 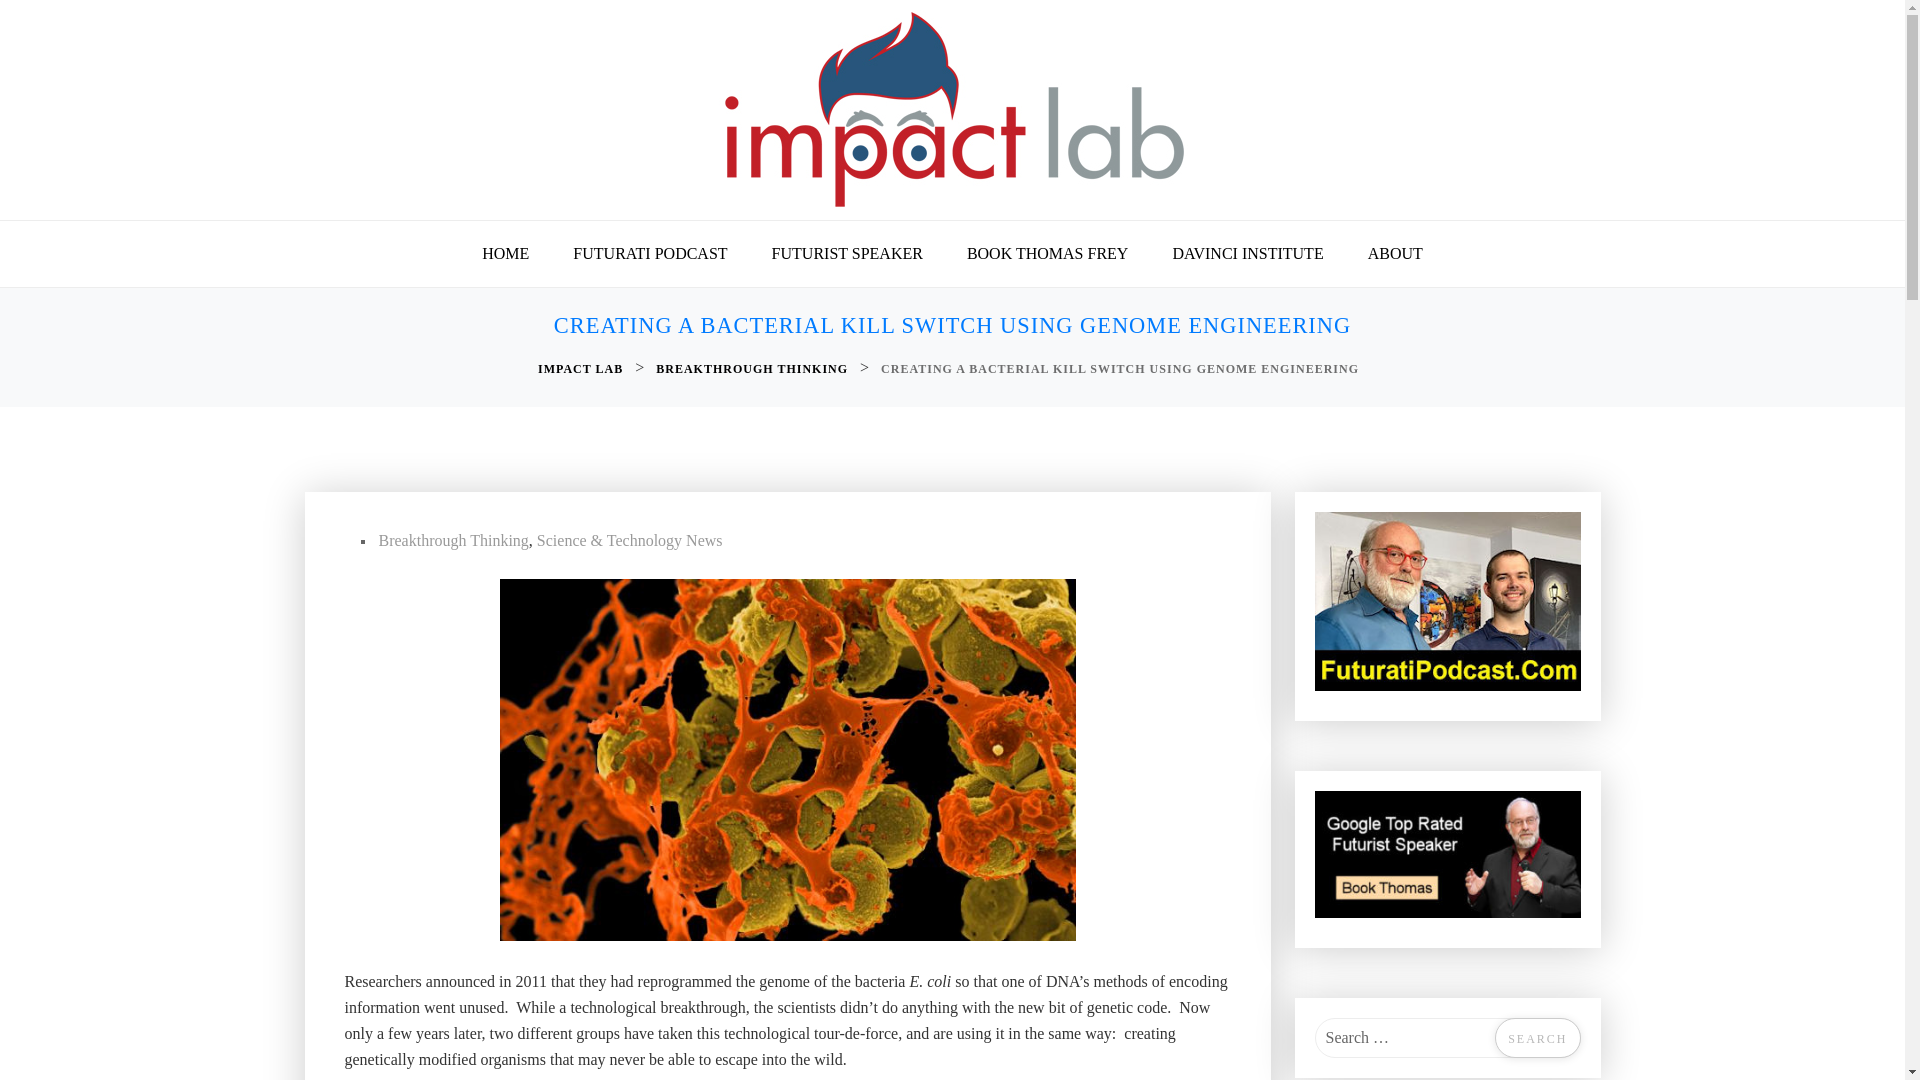 I want to click on Go to the Breakthrough Thinking Category archives., so click(x=754, y=369).